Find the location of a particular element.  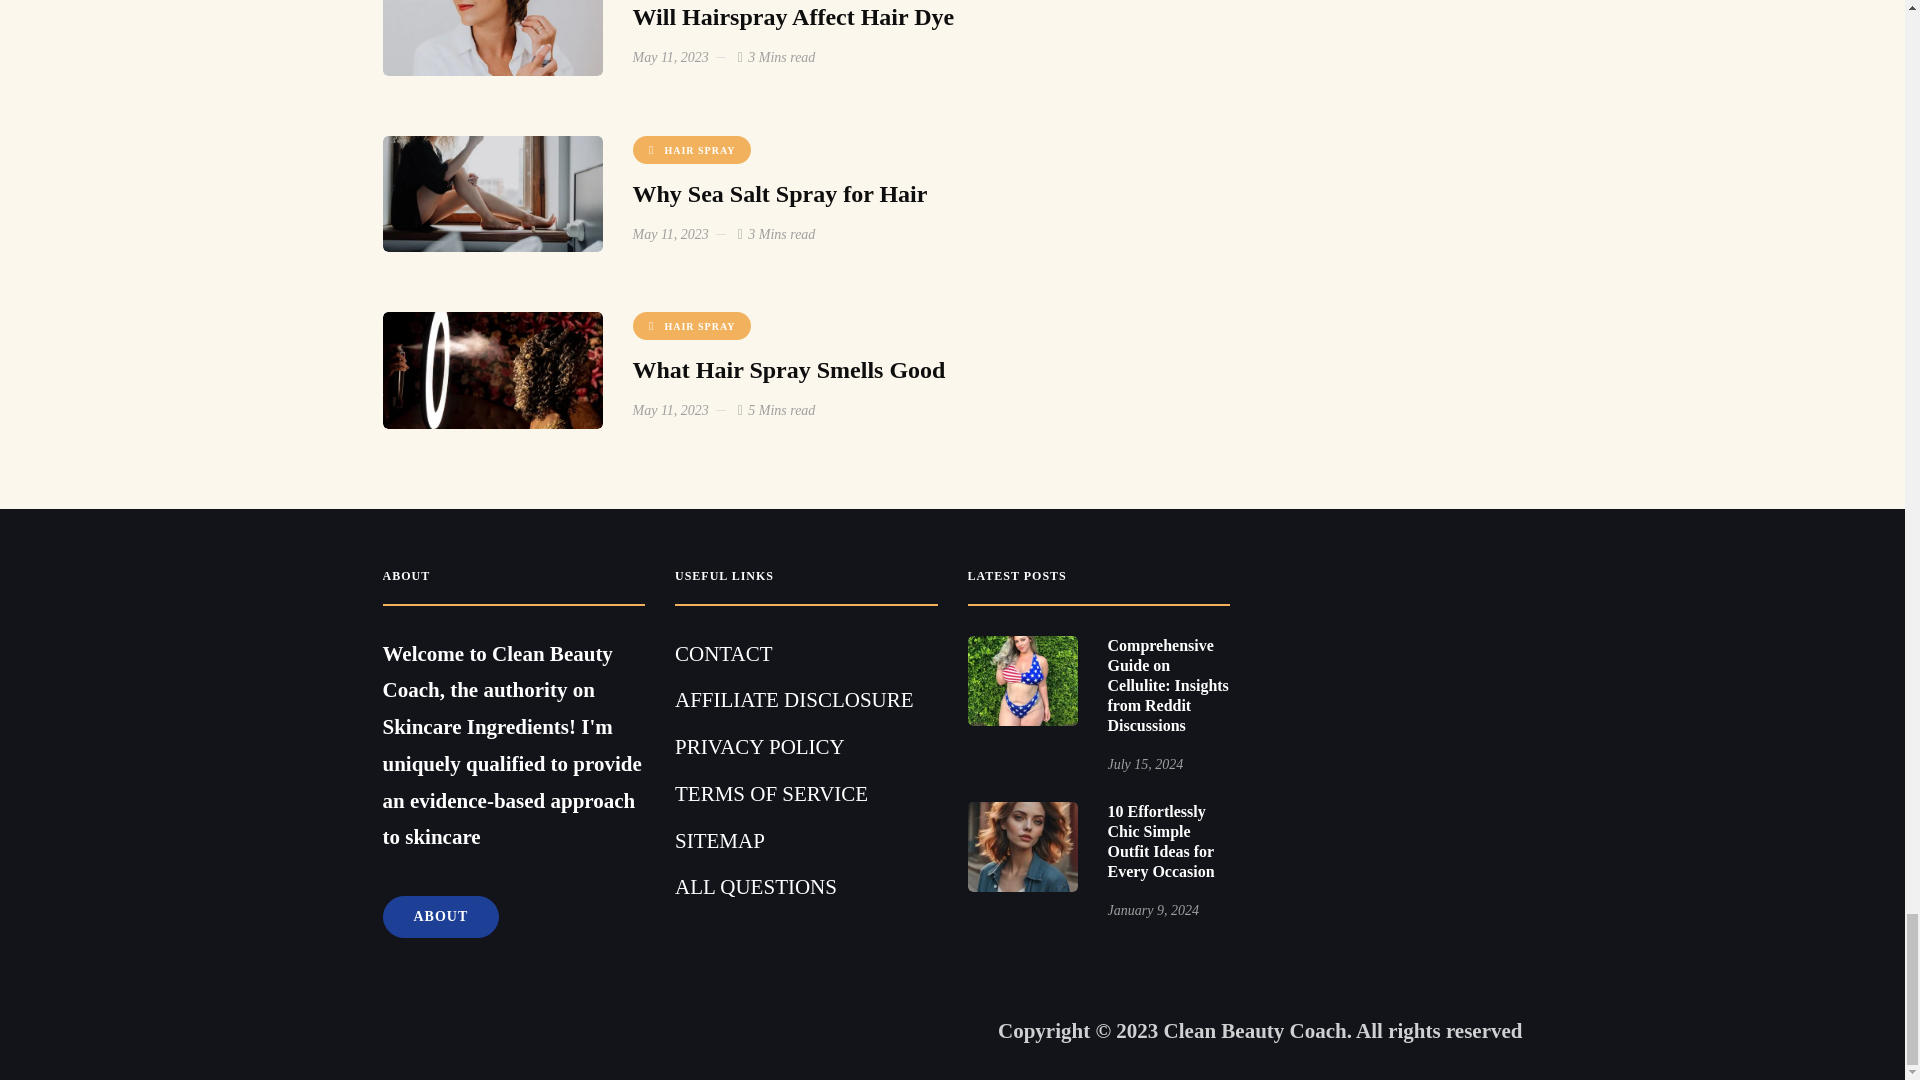

TERMS OF SERVICE is located at coordinates (771, 793).